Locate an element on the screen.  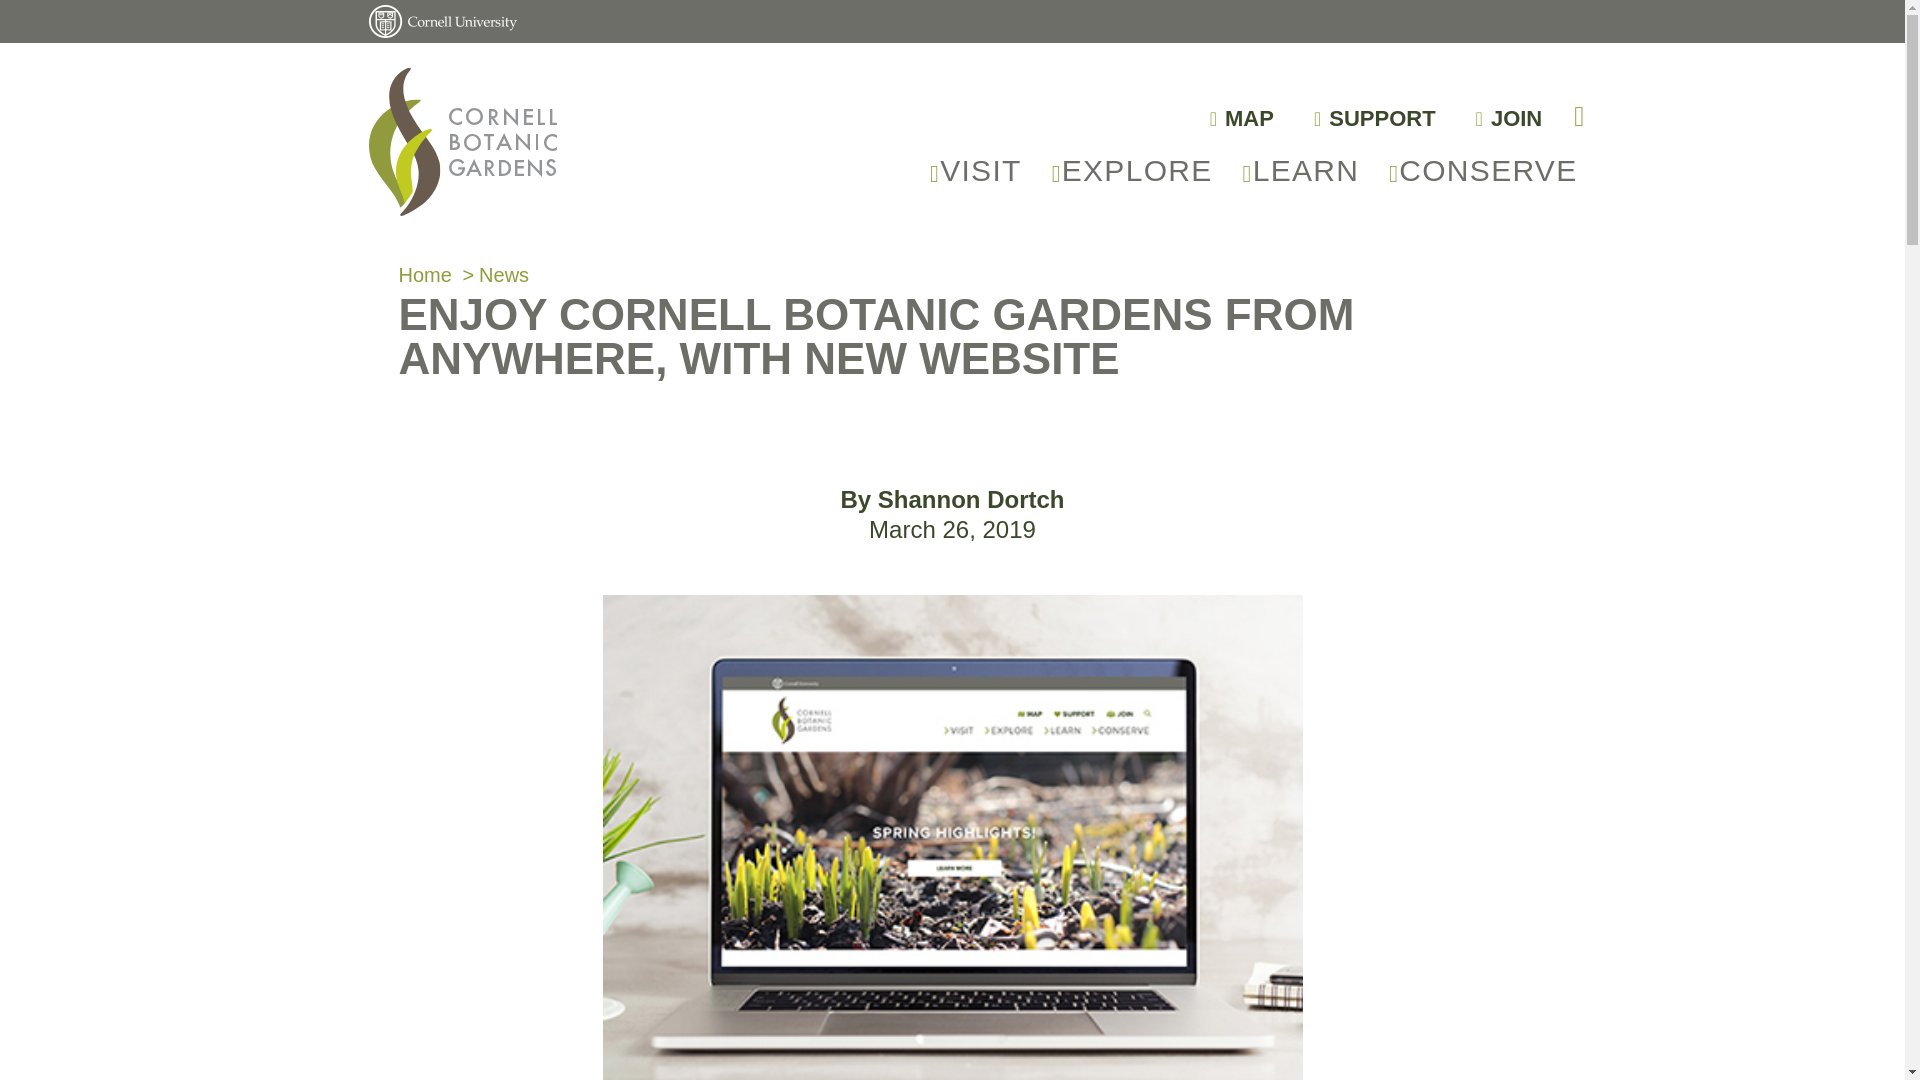
Go to CornellBotanicGardens. is located at coordinates (424, 274).